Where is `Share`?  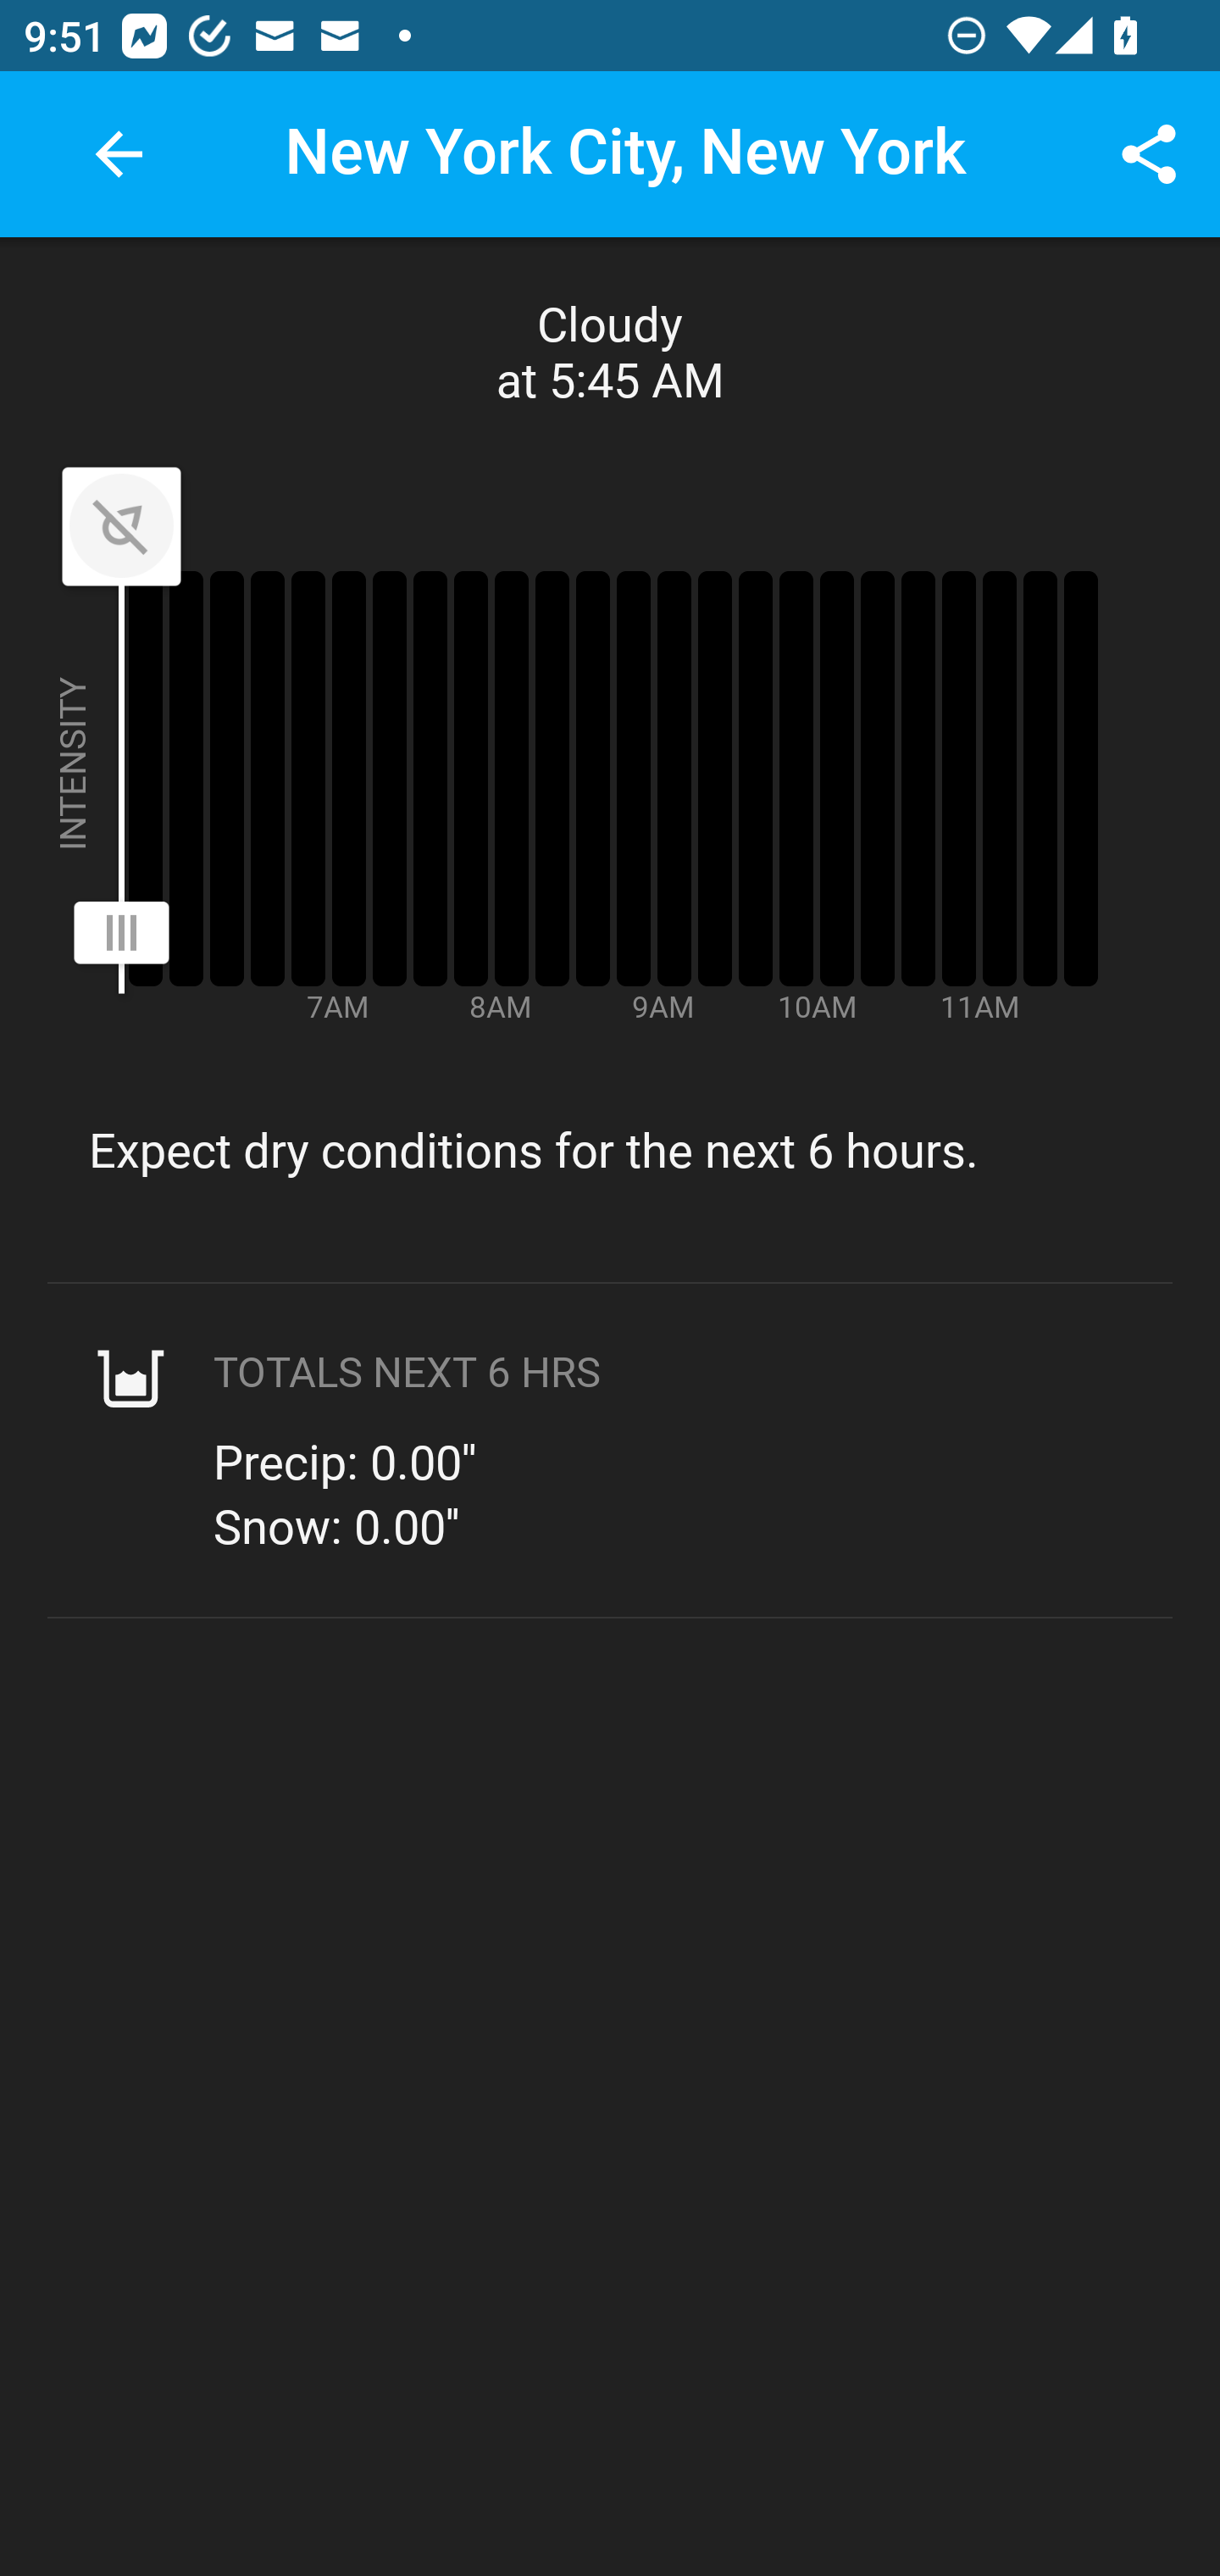
Share is located at coordinates (1149, 154).